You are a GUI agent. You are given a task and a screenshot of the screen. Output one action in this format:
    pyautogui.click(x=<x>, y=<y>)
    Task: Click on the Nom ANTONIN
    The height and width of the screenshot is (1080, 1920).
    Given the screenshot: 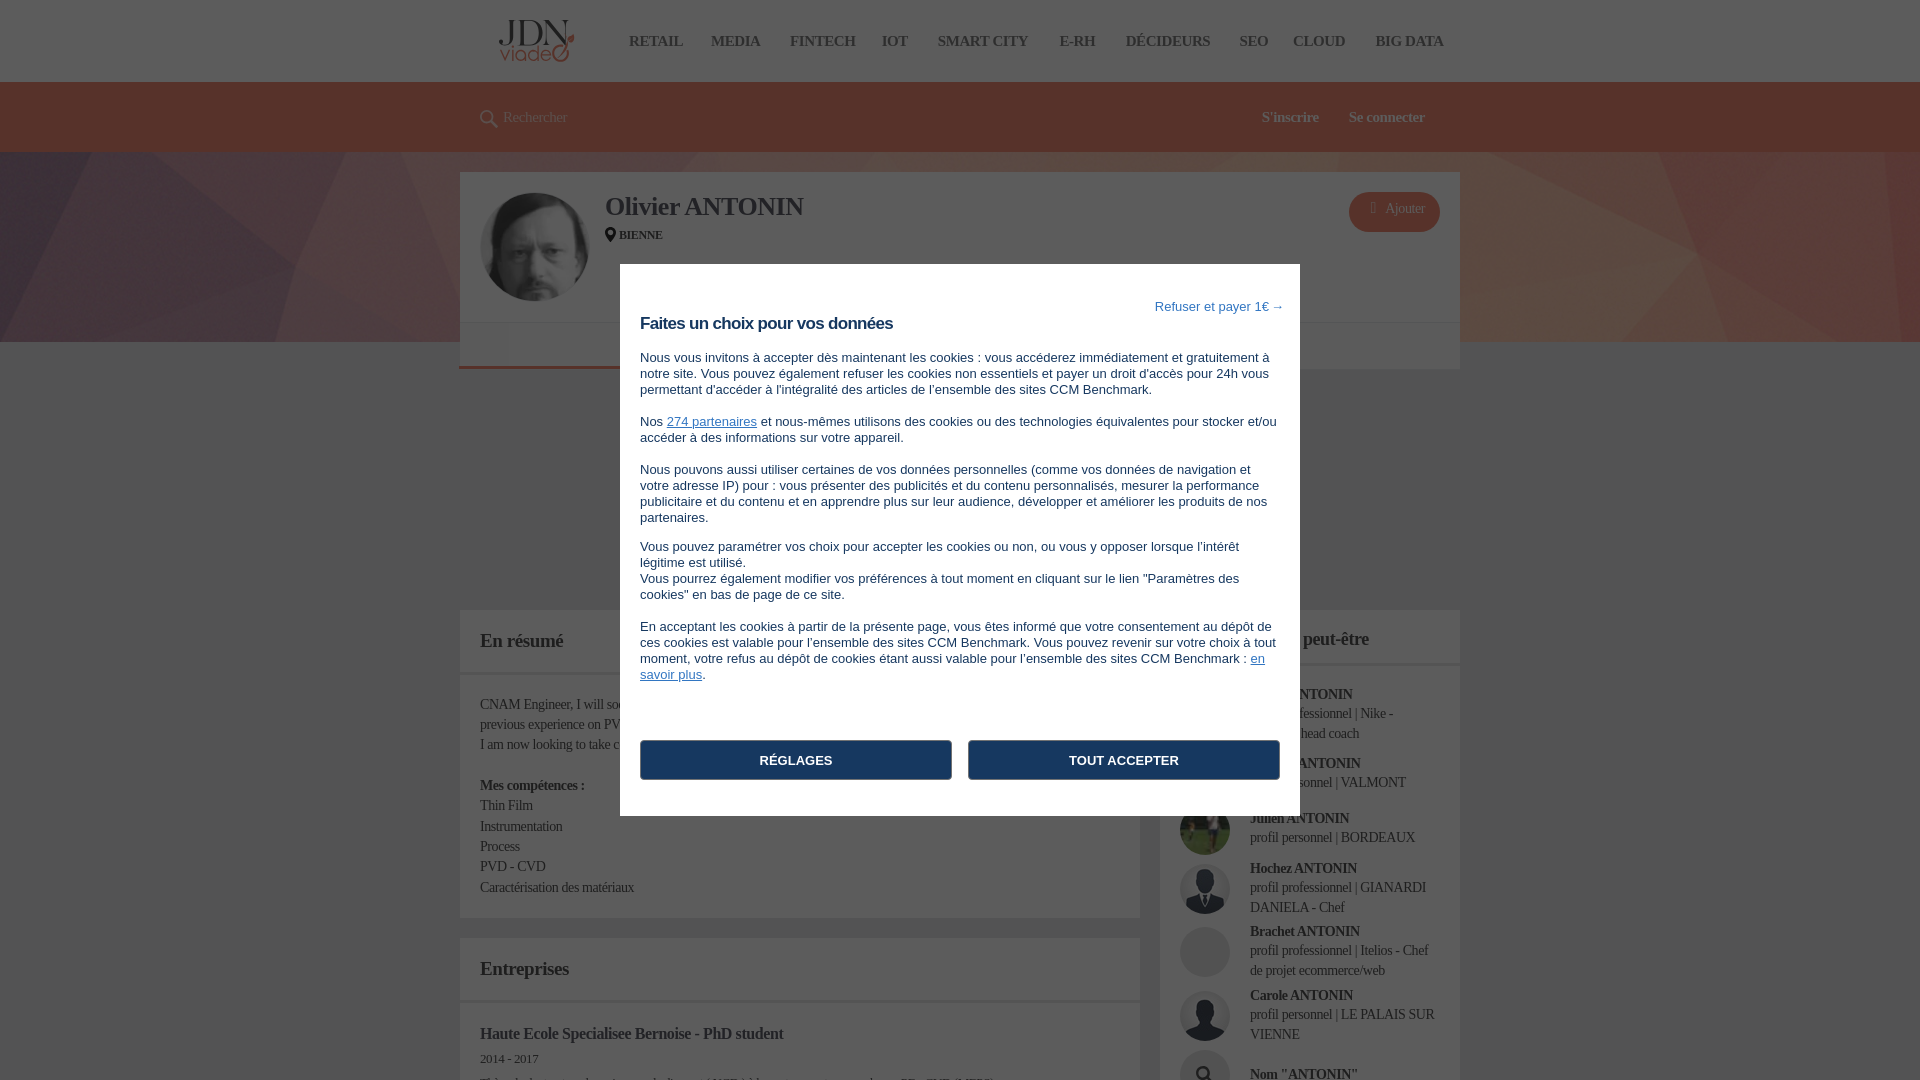 What is the action you would take?
    pyautogui.click(x=1205, y=1064)
    